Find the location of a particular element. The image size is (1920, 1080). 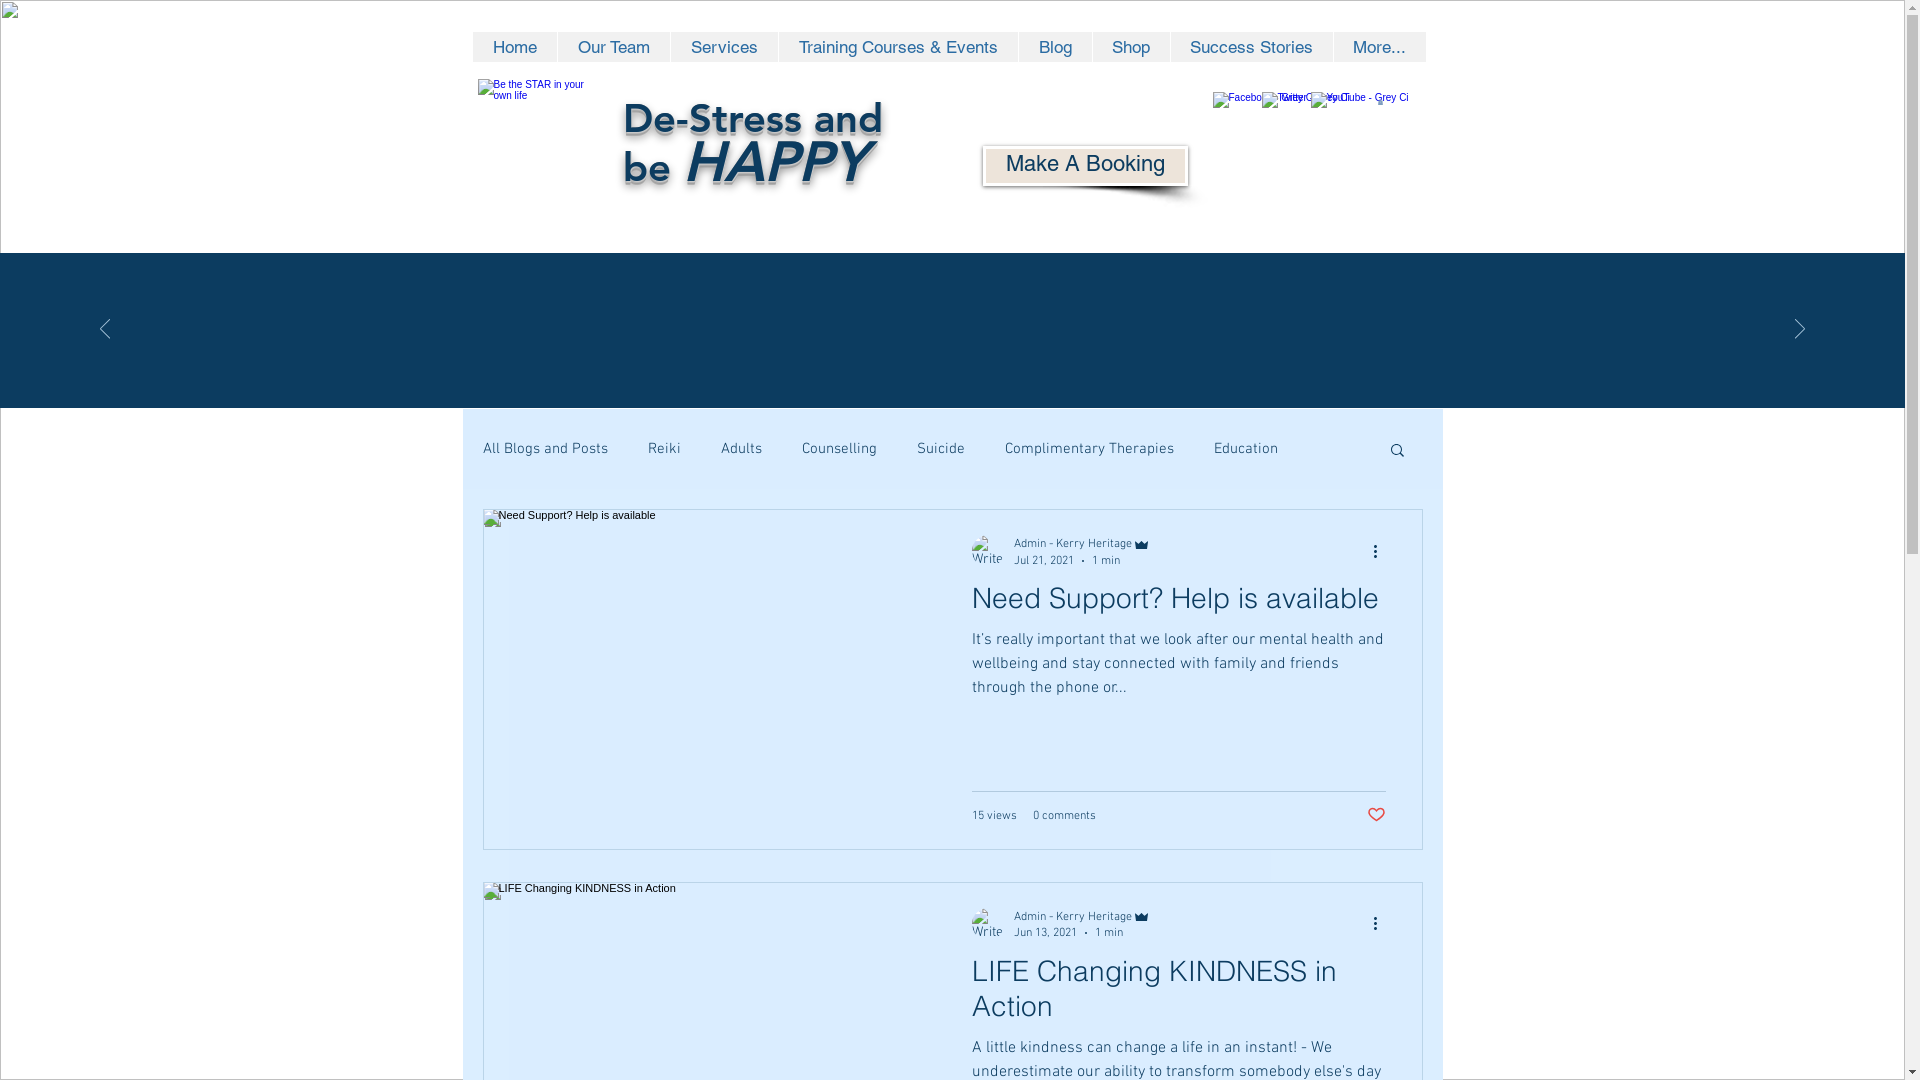

0 comments is located at coordinates (1064, 815).